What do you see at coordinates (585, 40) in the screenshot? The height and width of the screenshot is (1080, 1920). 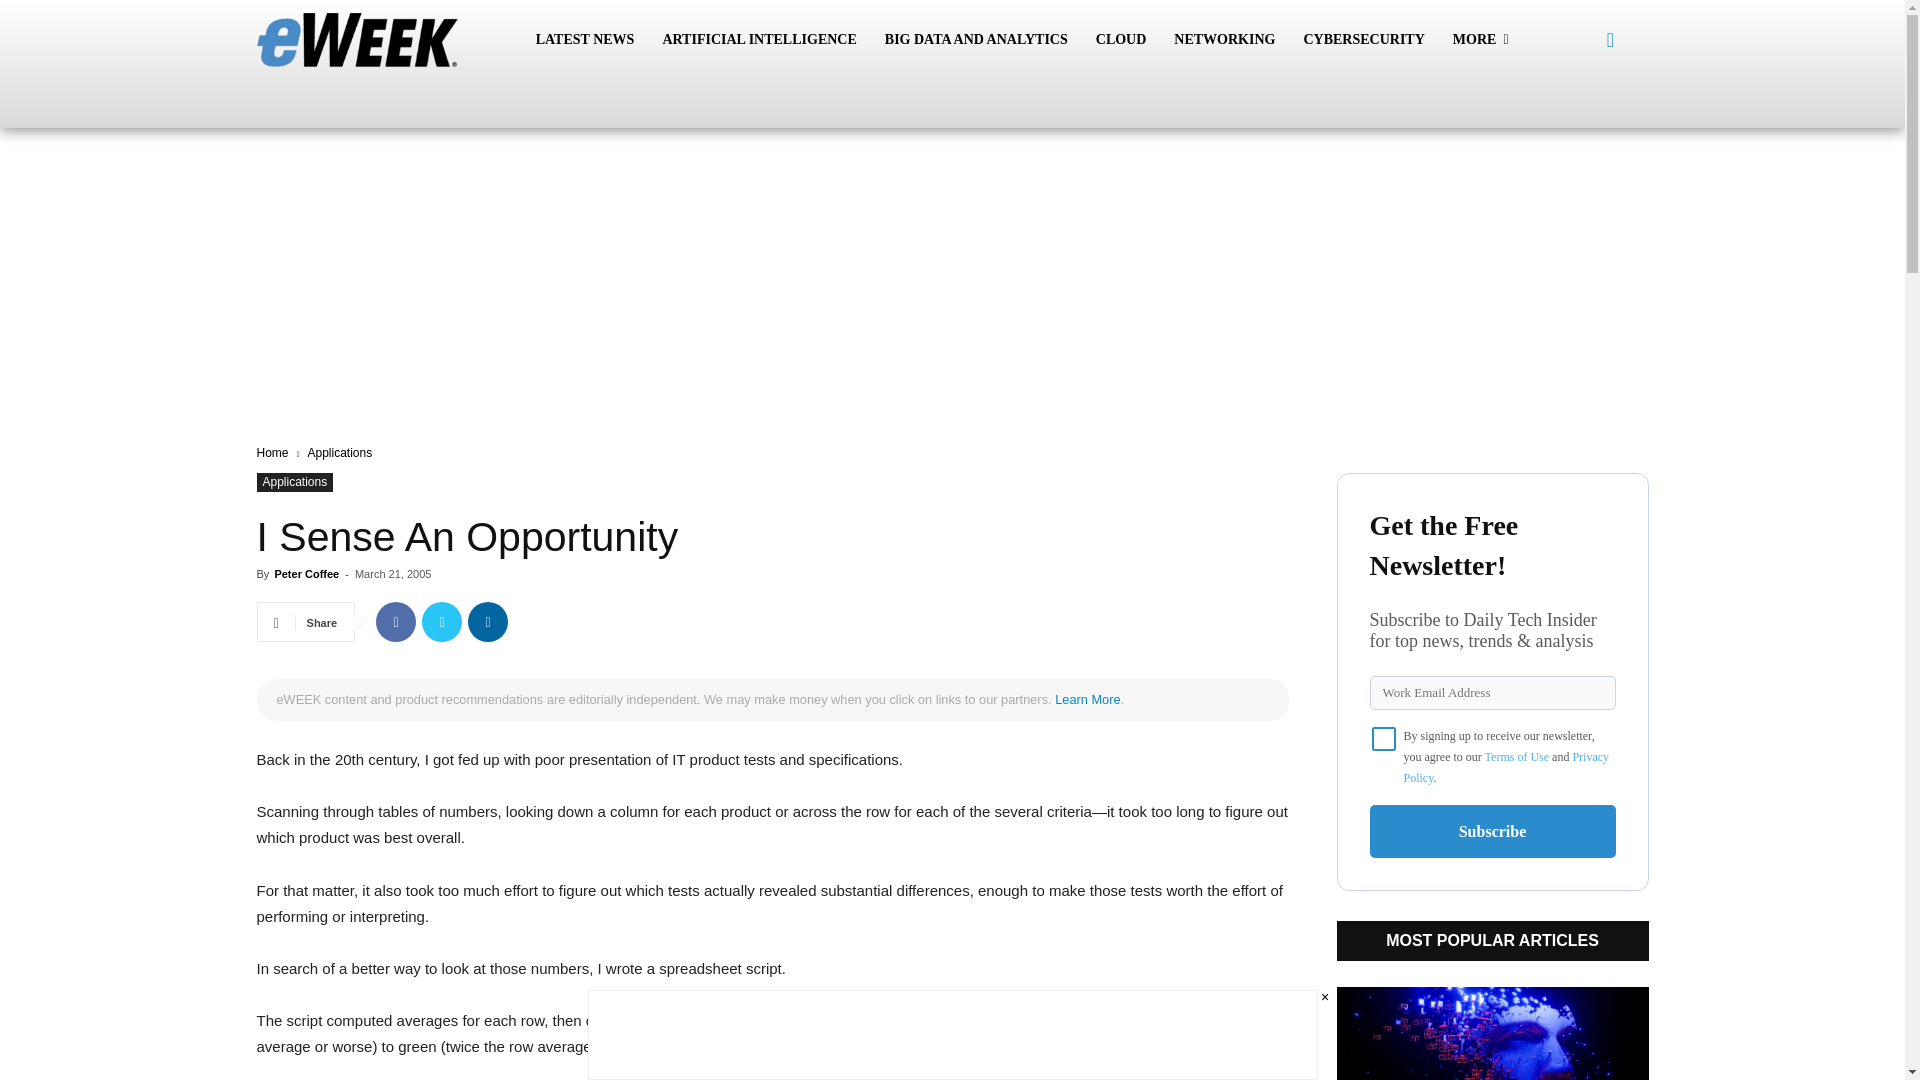 I see `LATEST NEWS` at bounding box center [585, 40].